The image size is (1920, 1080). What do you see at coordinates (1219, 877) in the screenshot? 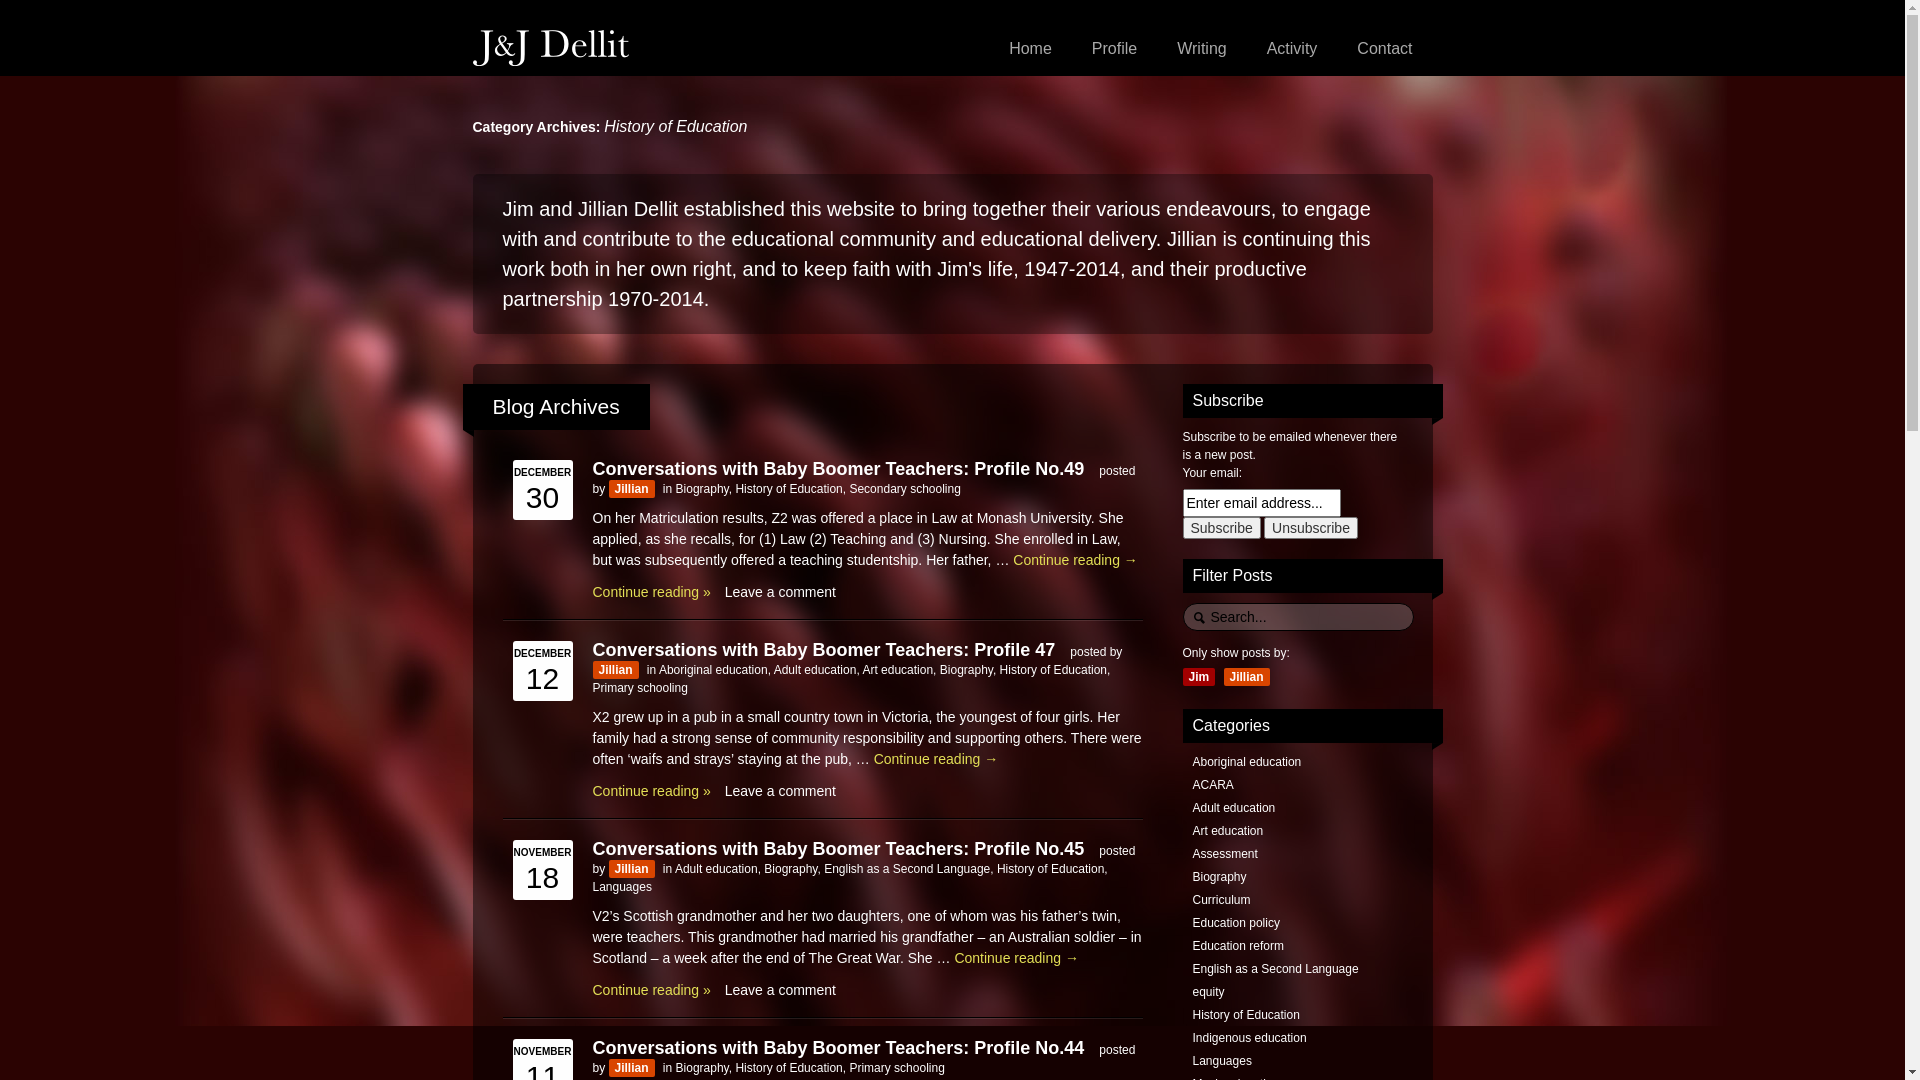
I see `Biography` at bounding box center [1219, 877].